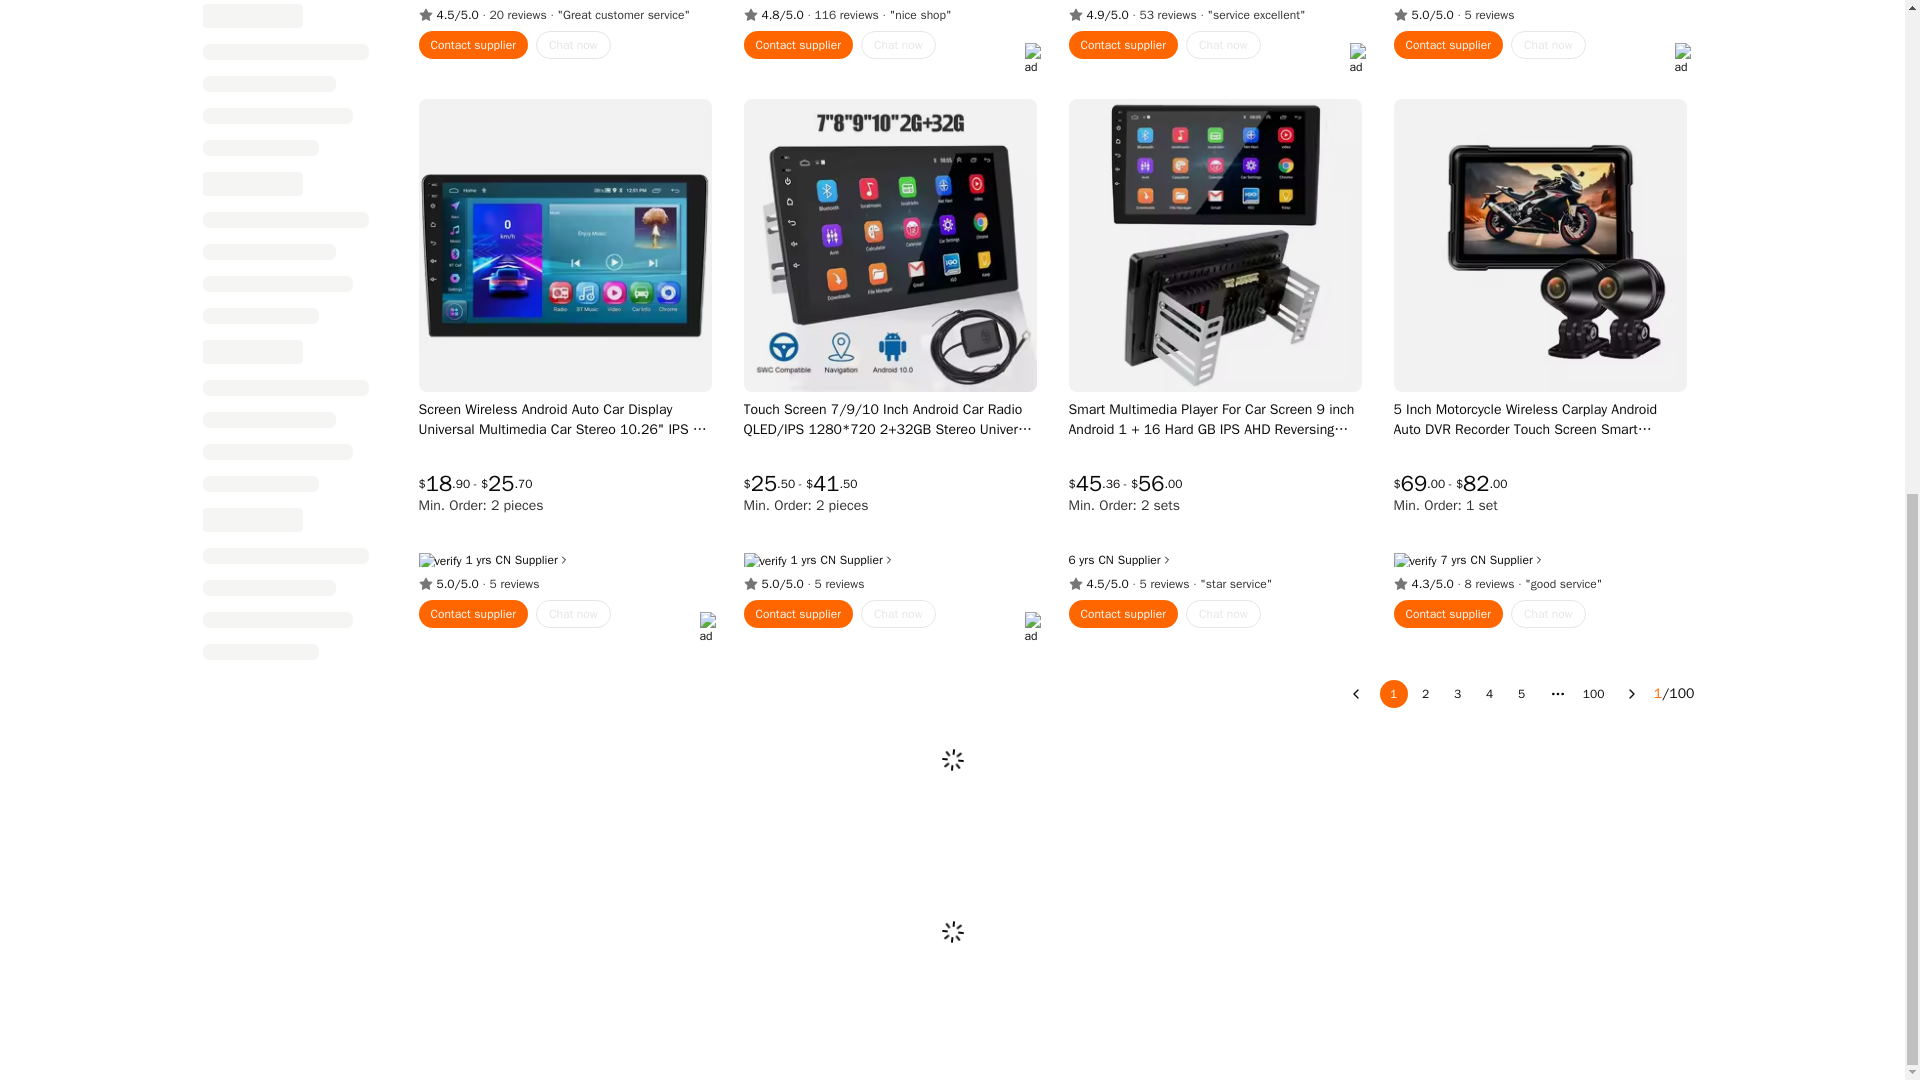 The width and height of the screenshot is (1920, 1080). Describe the element at coordinates (799, 45) in the screenshot. I see `Contact supplier` at that location.